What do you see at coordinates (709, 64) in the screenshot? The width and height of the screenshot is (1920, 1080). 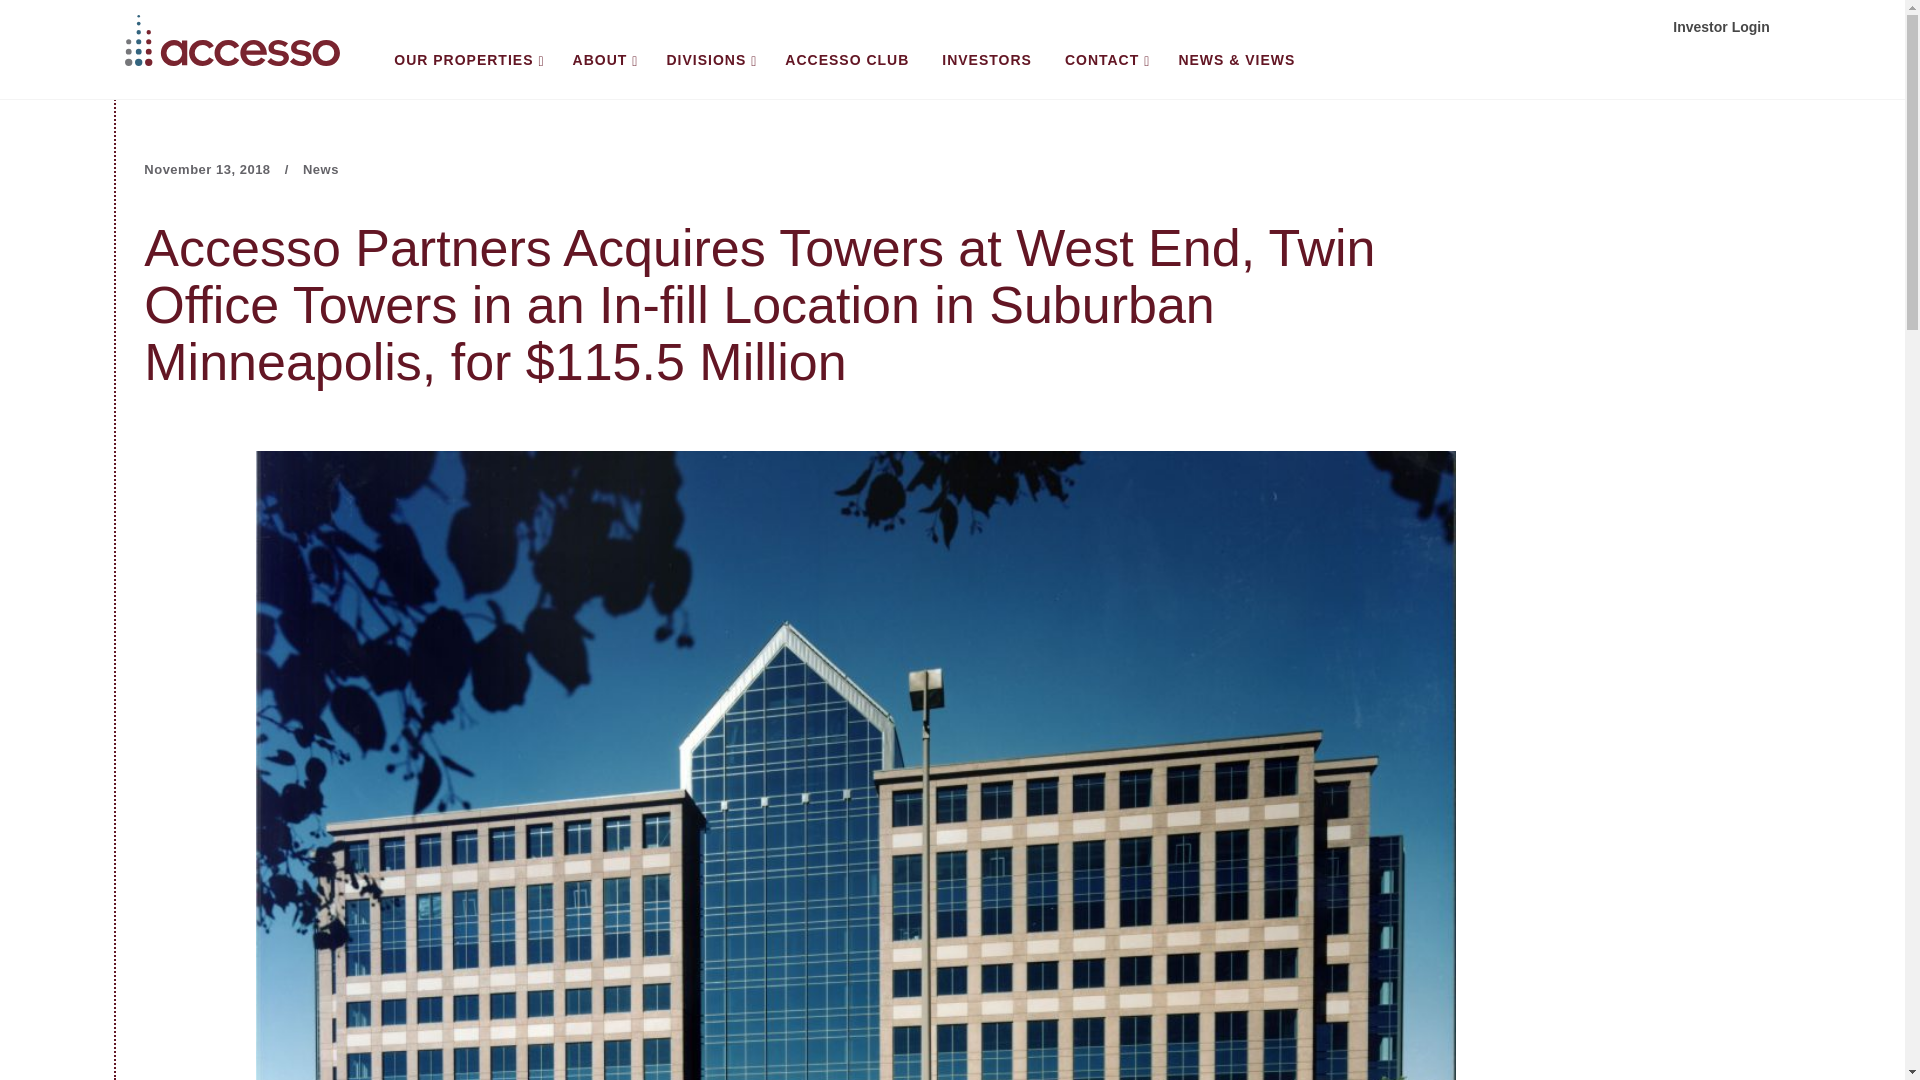 I see `DIVISIONS` at bounding box center [709, 64].